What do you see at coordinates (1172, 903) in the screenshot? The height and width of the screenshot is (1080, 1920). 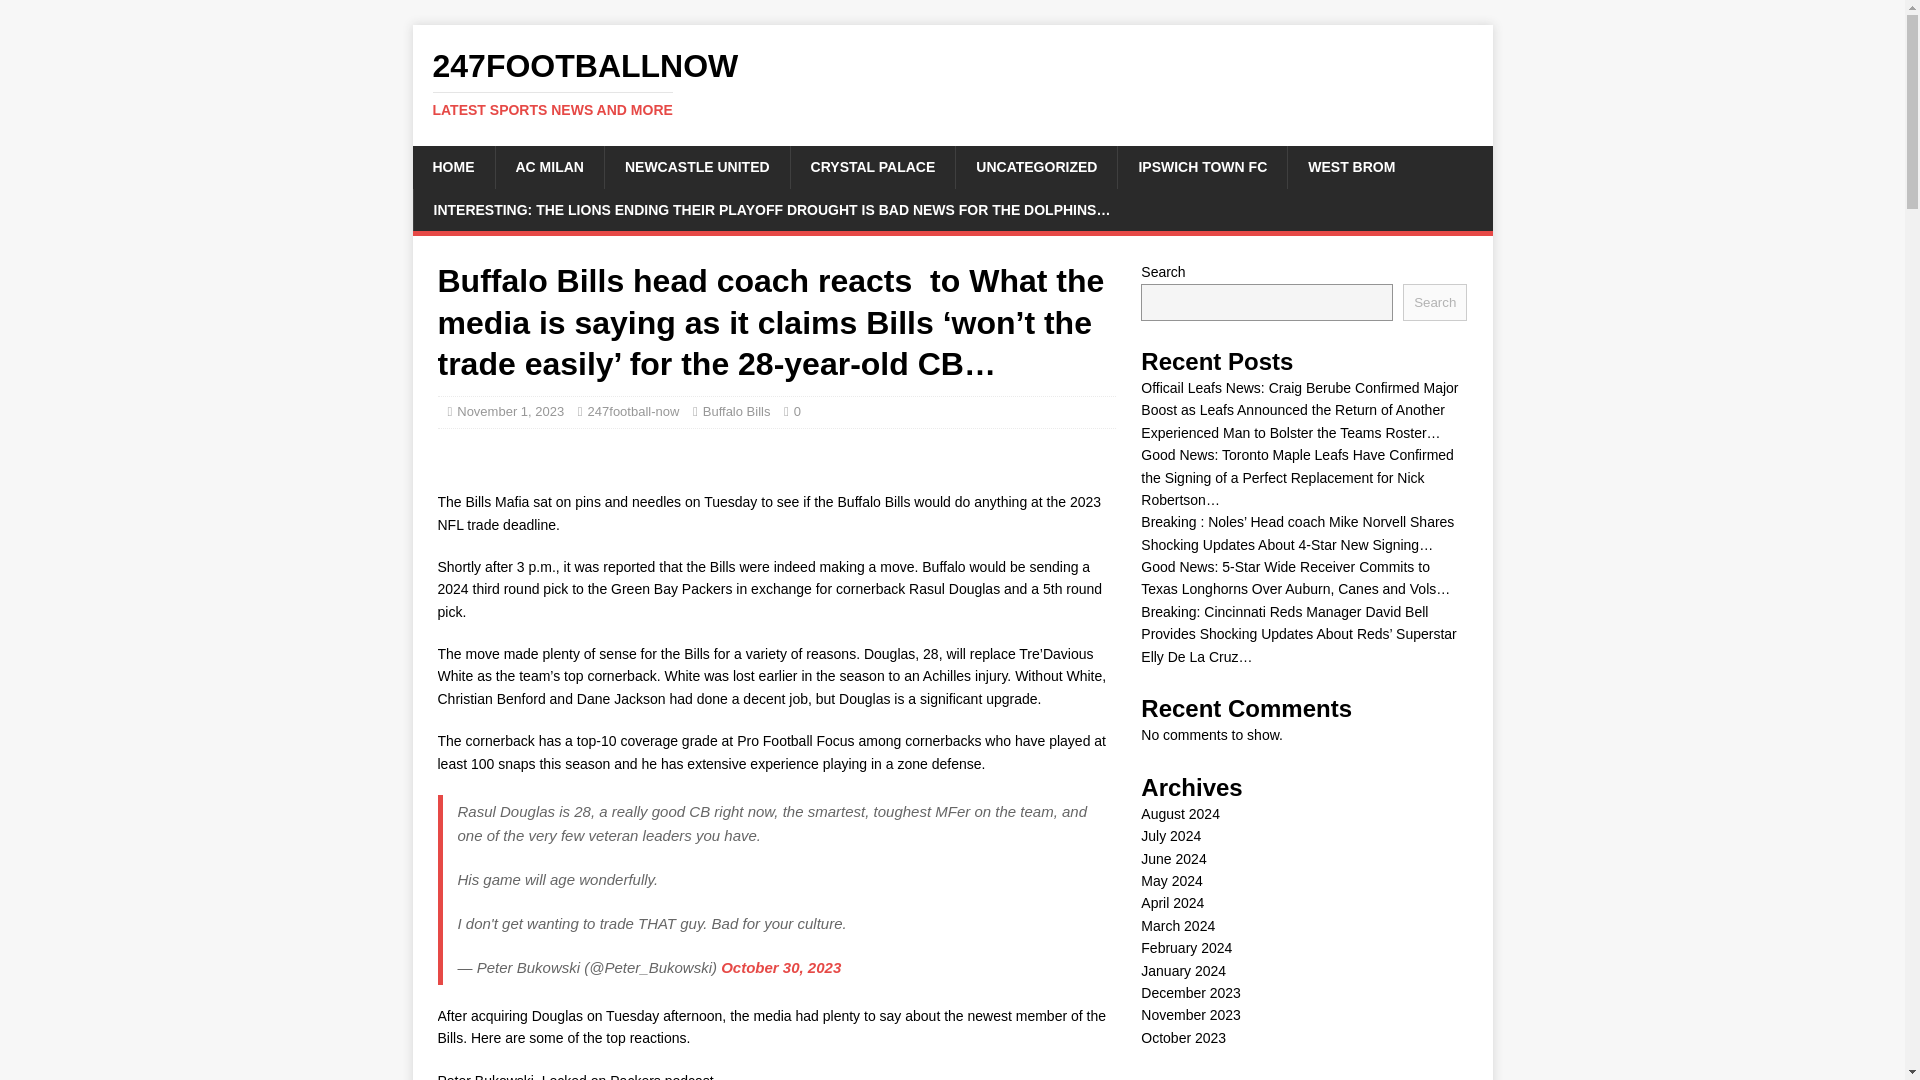 I see `April 2024` at bounding box center [1172, 903].